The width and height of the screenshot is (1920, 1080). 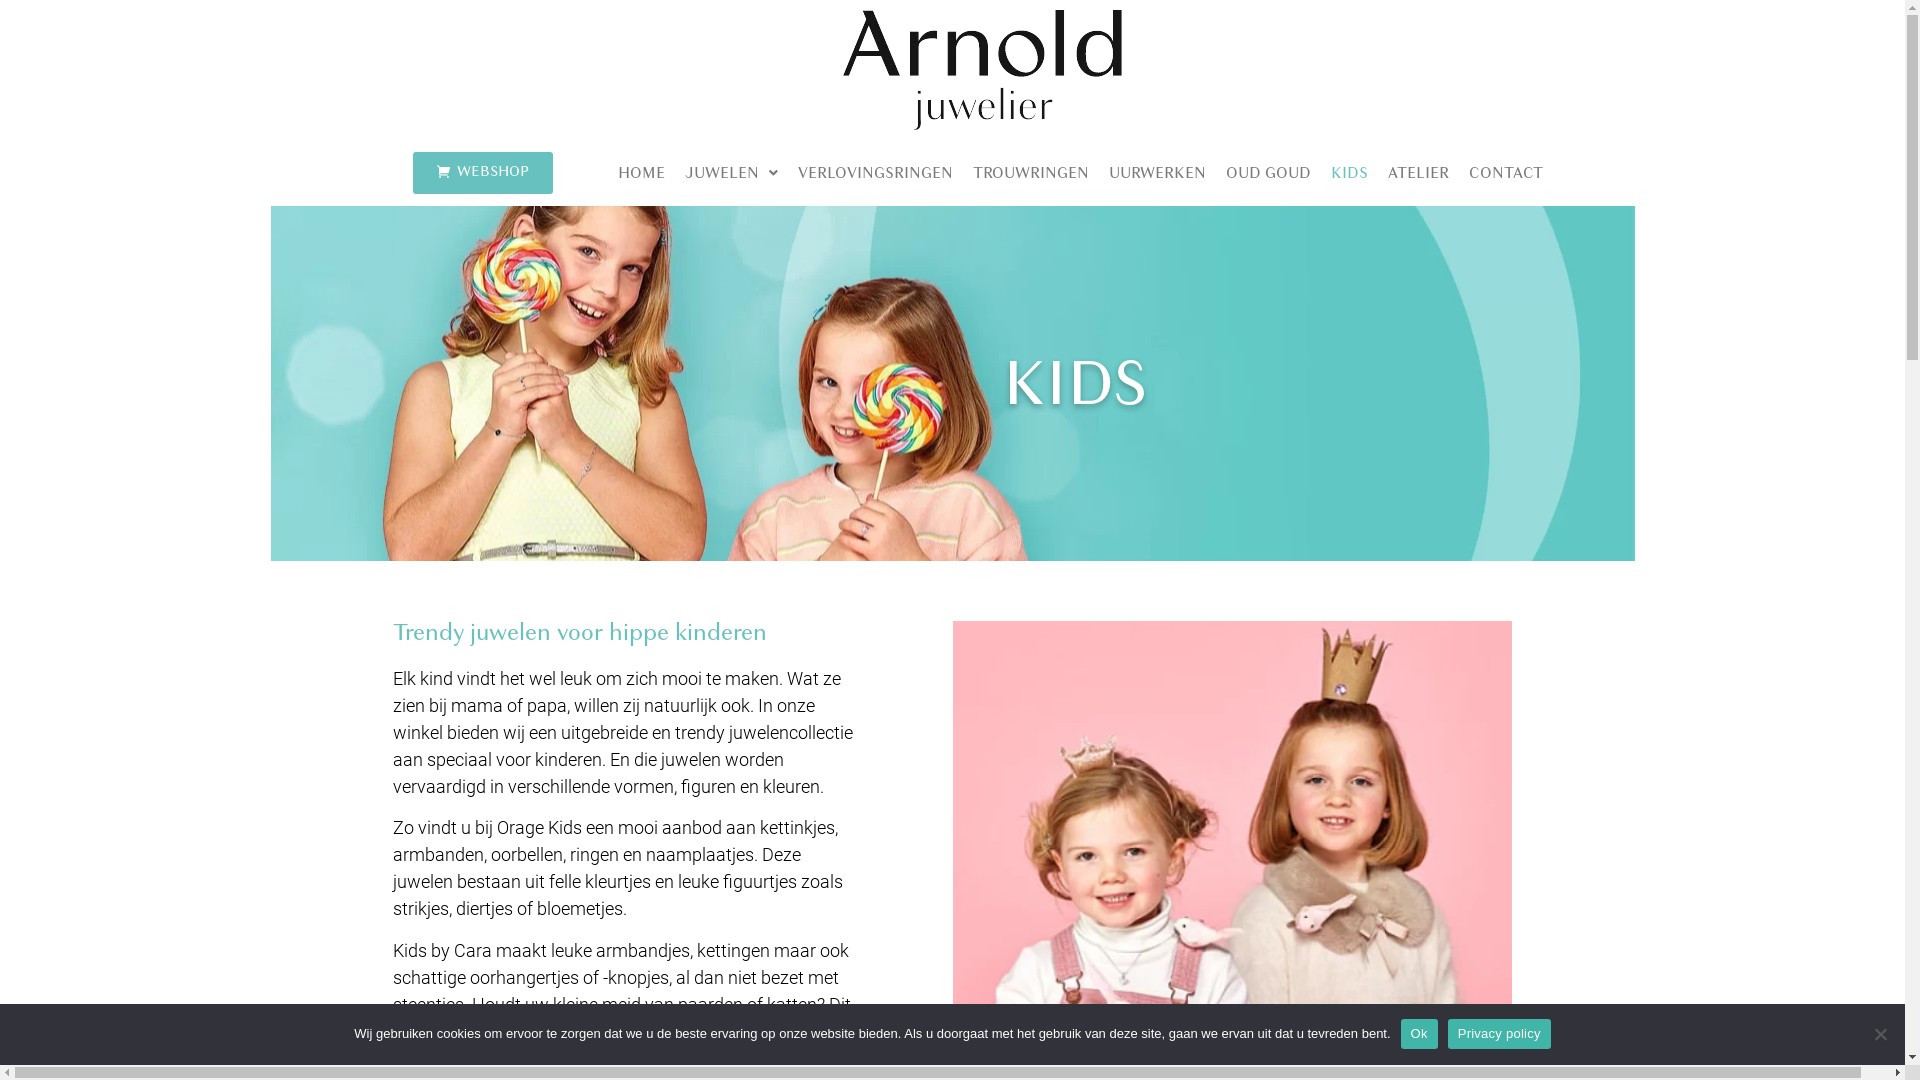 I want to click on Ok, so click(x=1420, y=1032).